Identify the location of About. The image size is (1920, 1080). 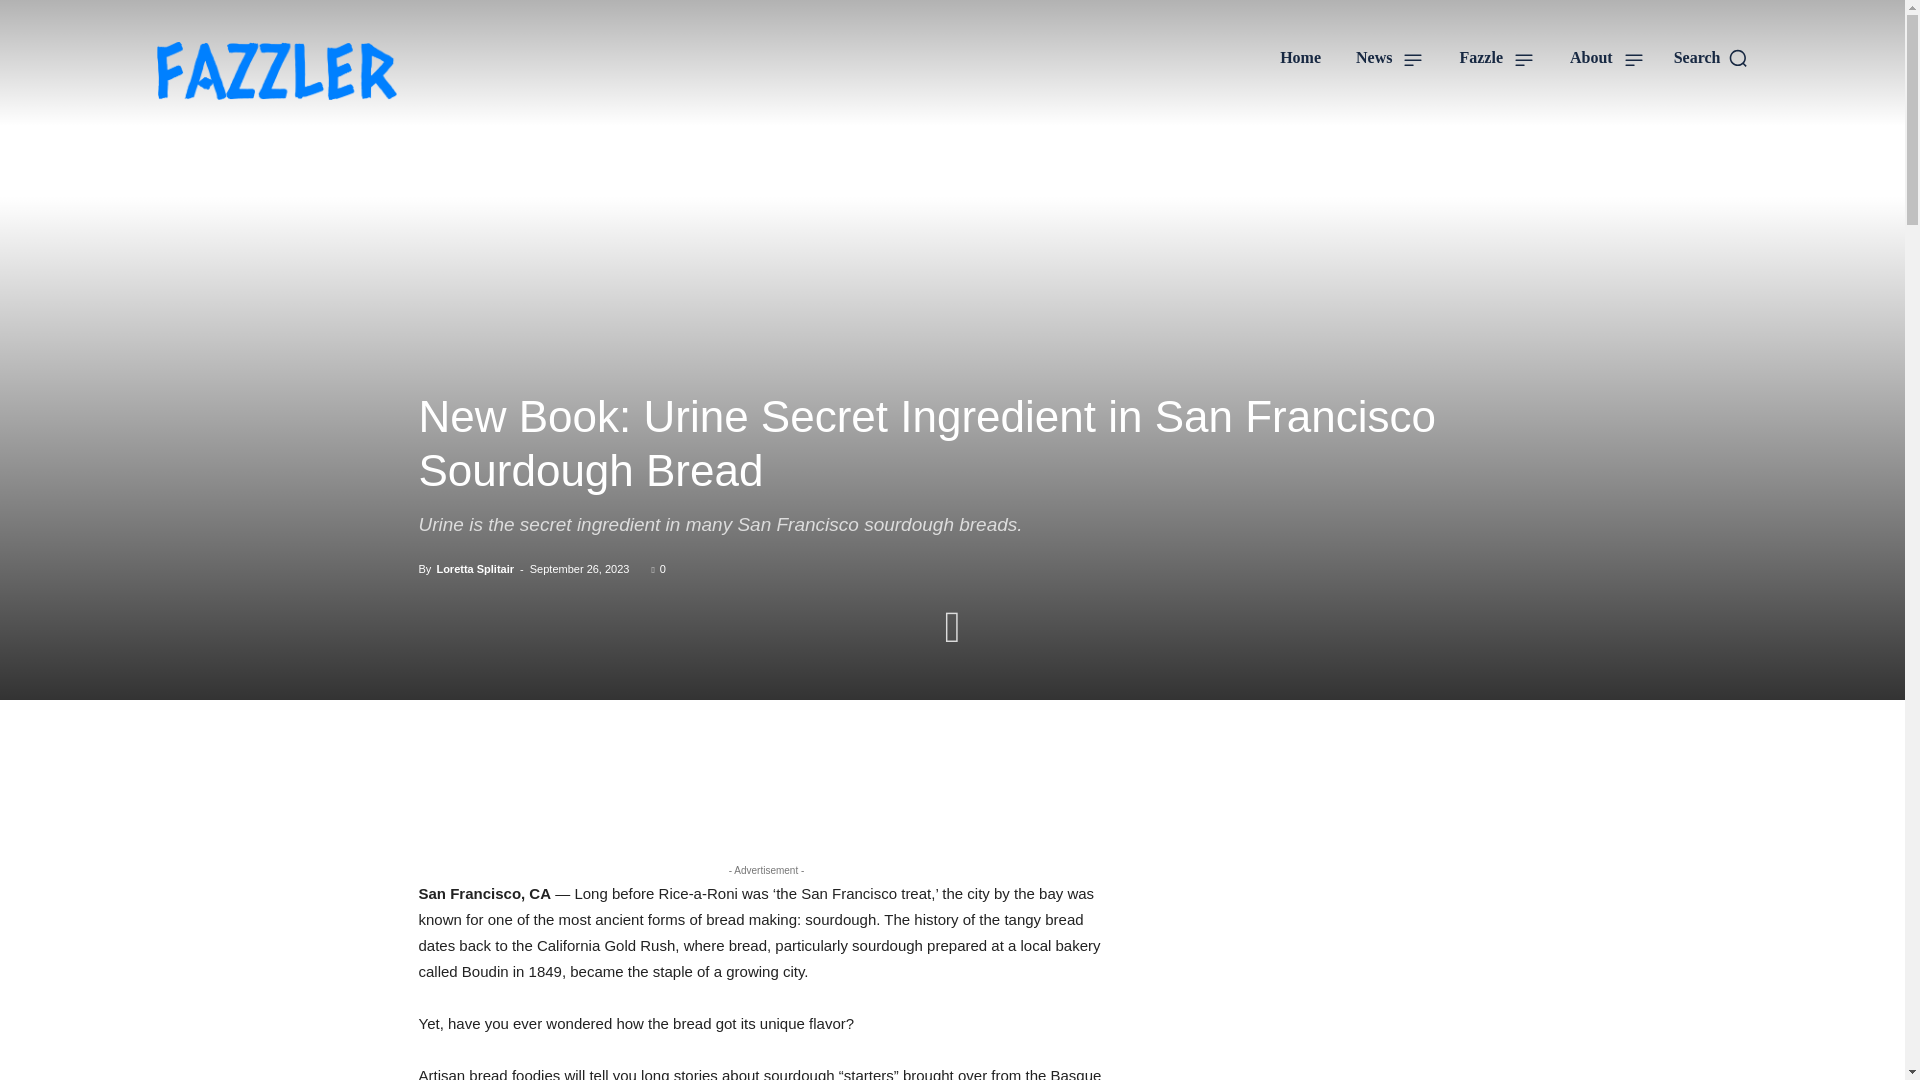
(1606, 58).